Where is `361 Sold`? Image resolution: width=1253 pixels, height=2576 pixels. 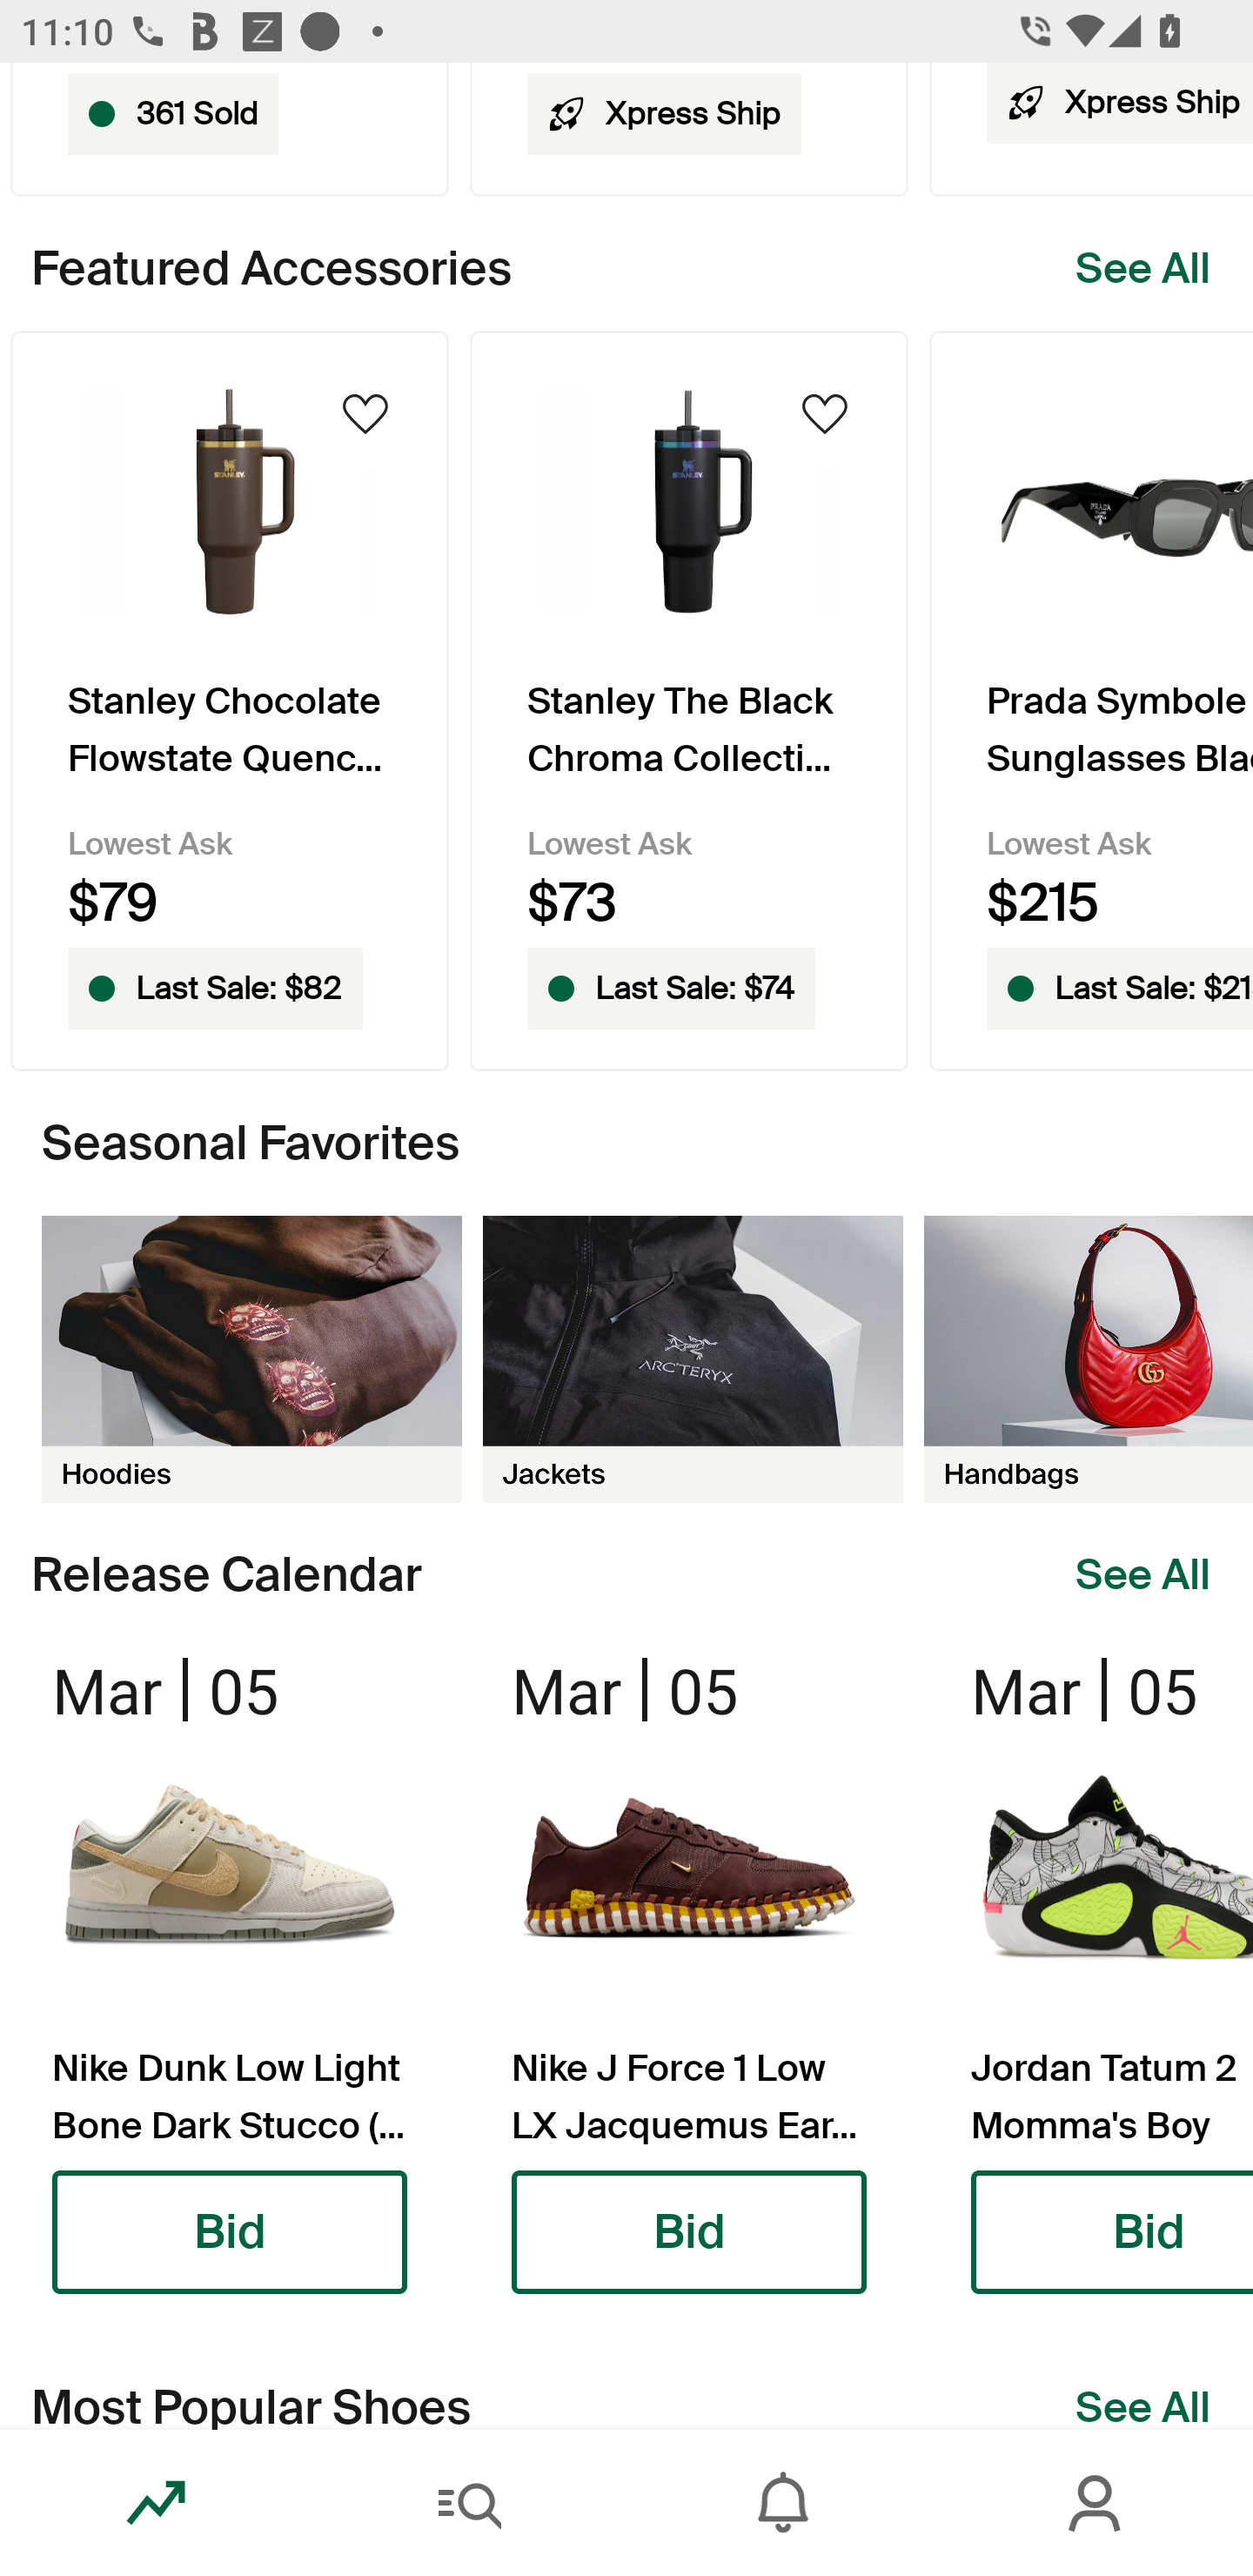 361 Sold is located at coordinates (229, 129).